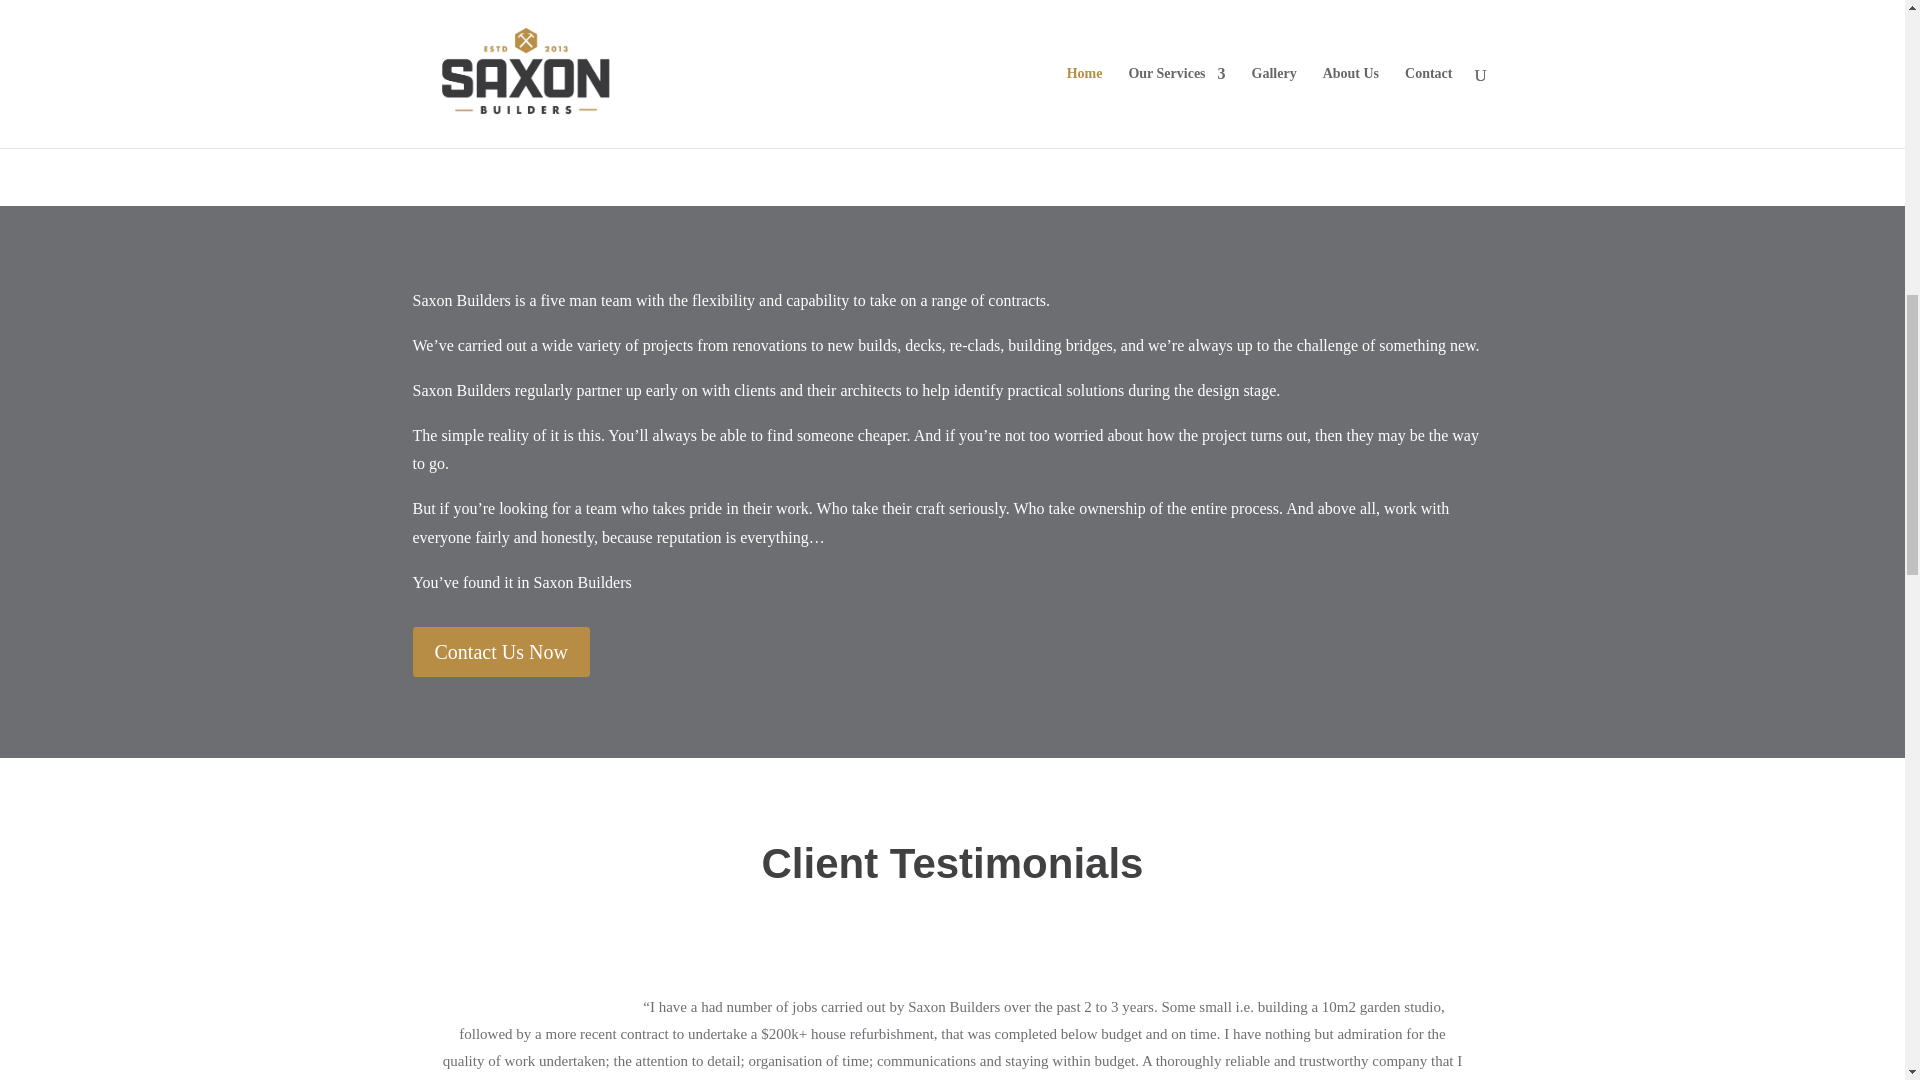 The height and width of the screenshot is (1080, 1920). I want to click on Contact Us Now, so click(500, 652).